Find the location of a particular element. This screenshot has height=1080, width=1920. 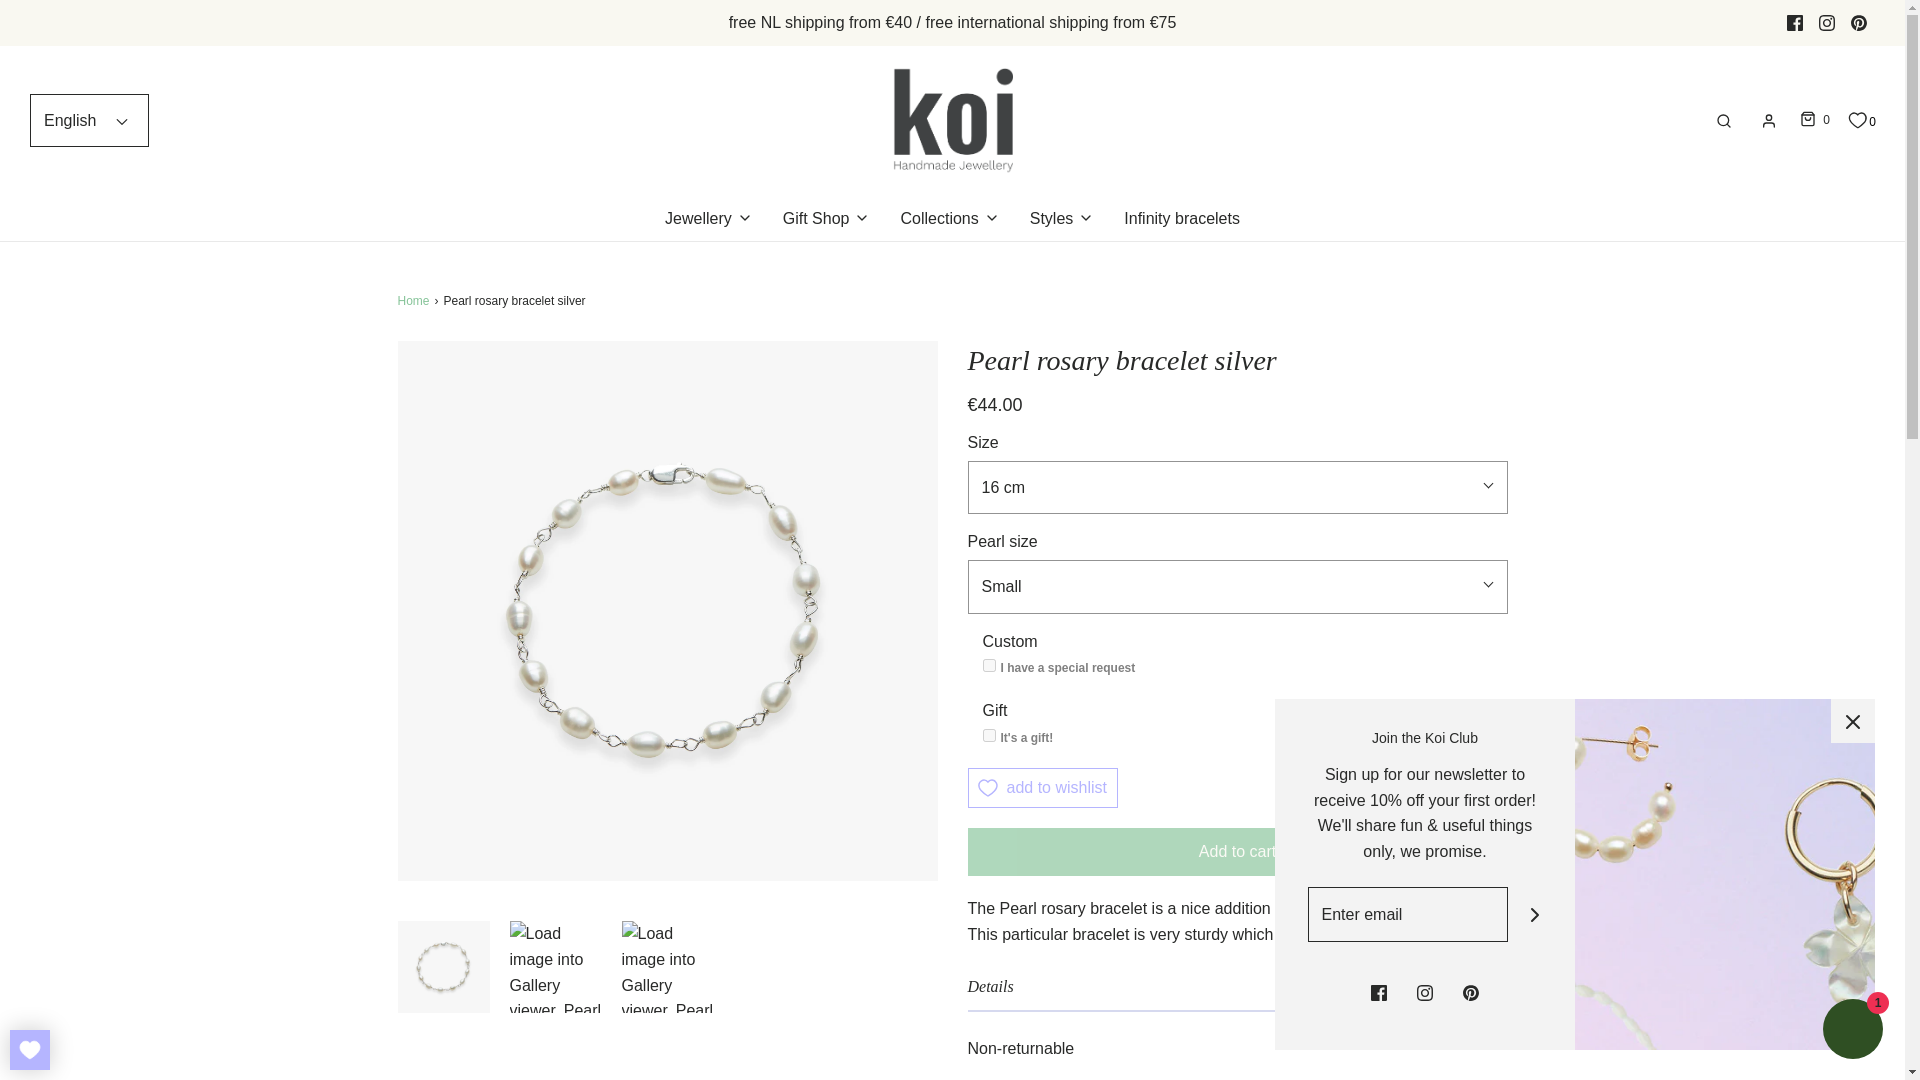

Pinterest icon is located at coordinates (1859, 22).